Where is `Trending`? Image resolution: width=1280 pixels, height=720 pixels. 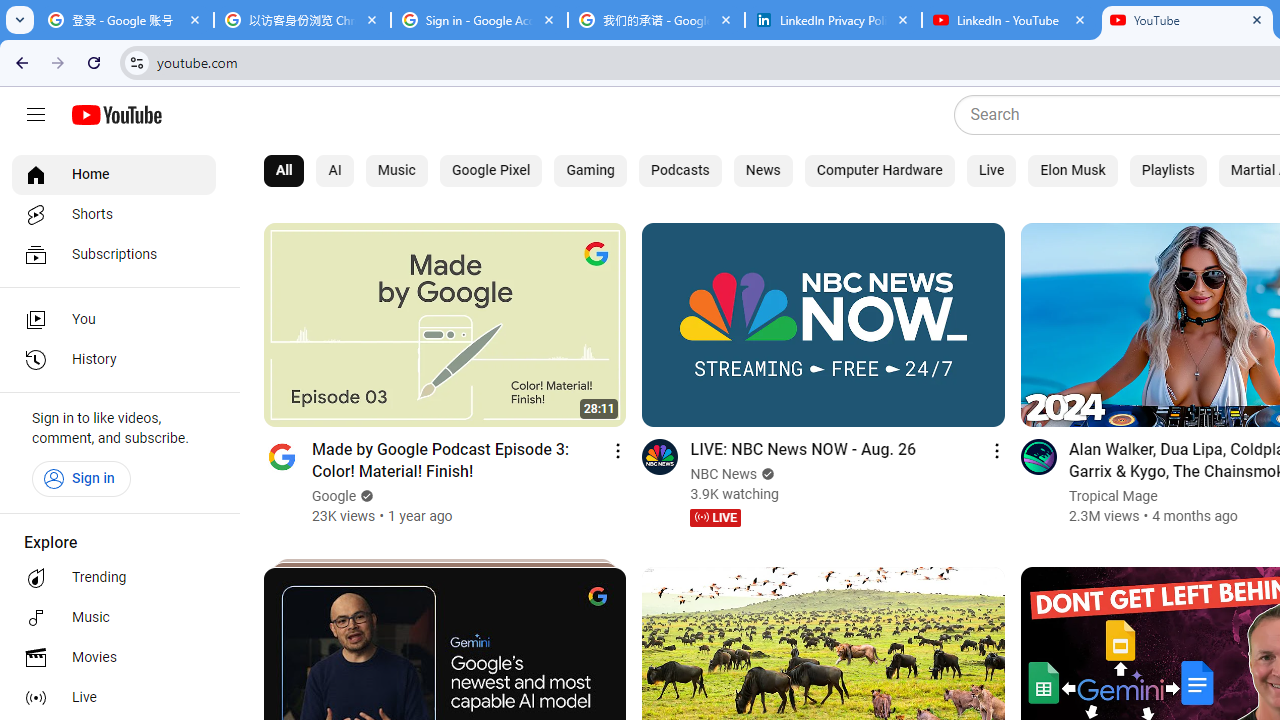 Trending is located at coordinates (114, 578).